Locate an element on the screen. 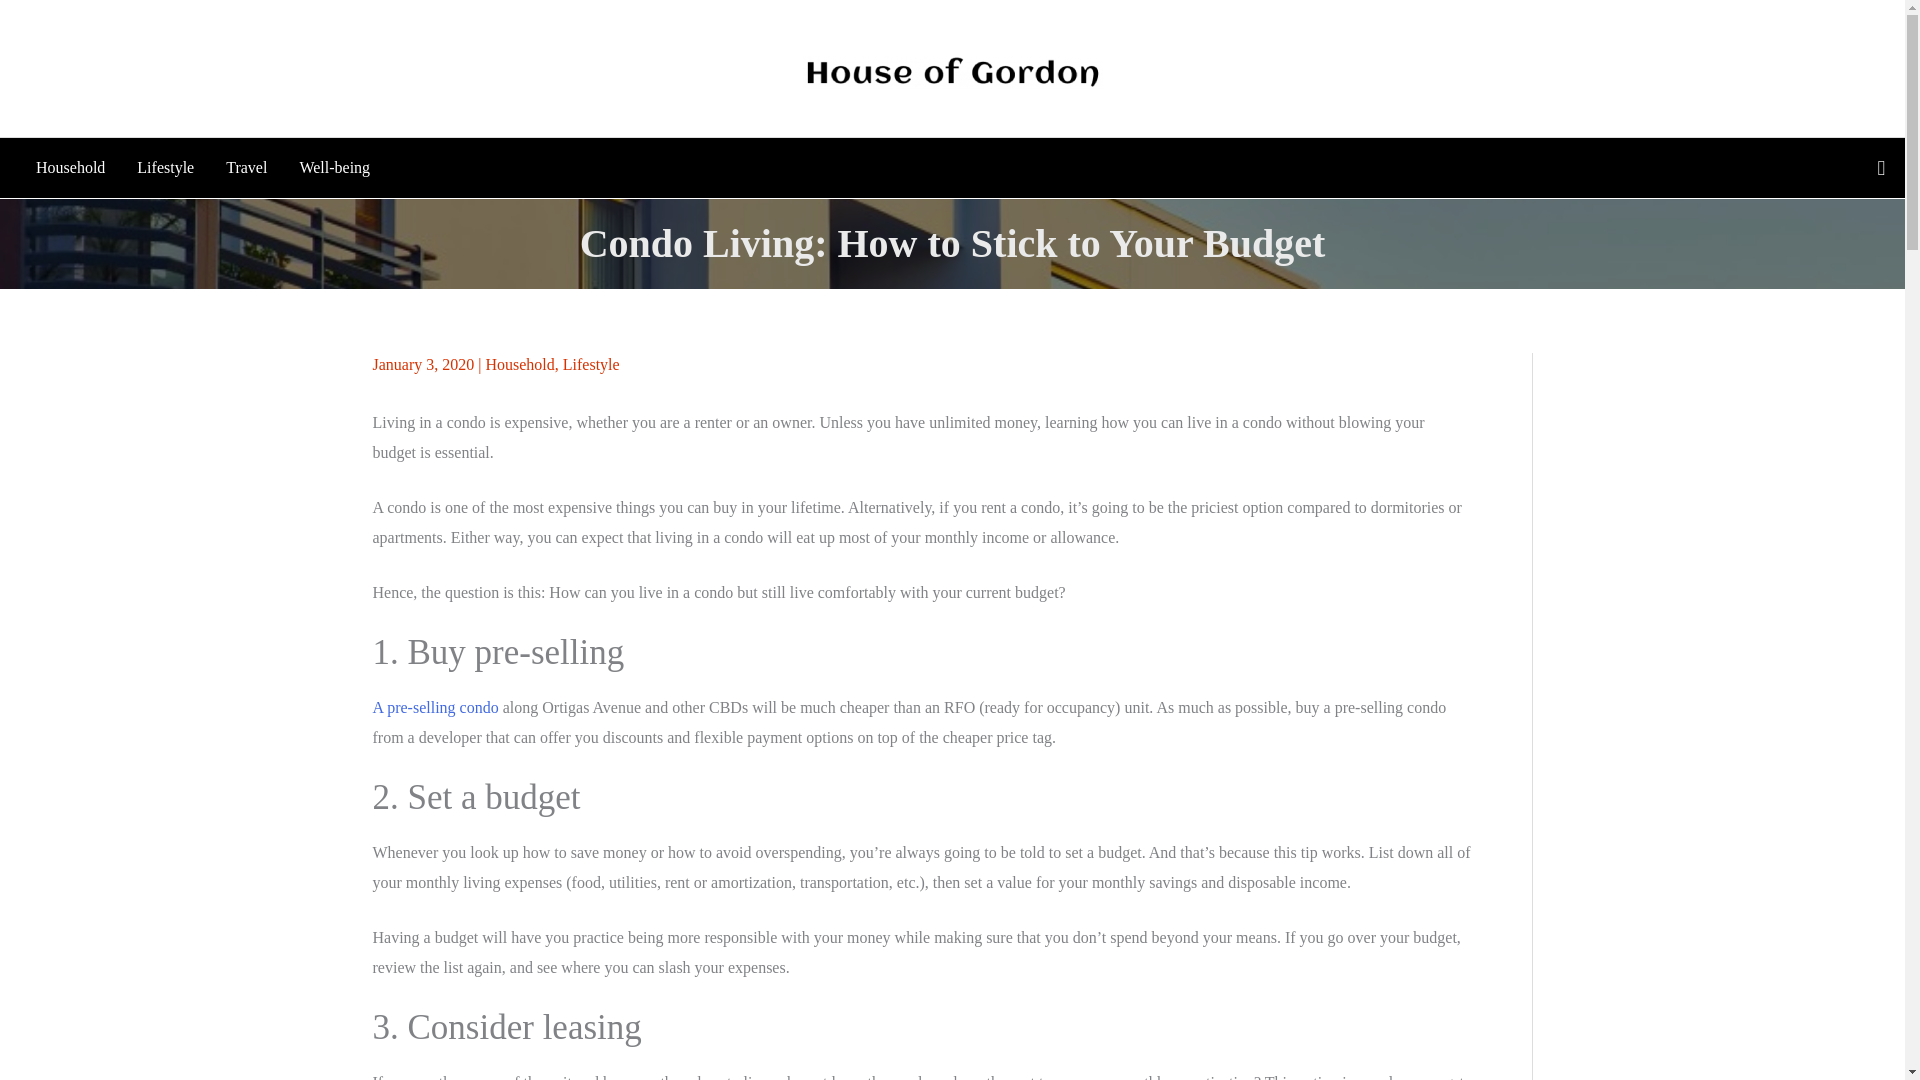 The image size is (1920, 1080). Lifestyle is located at coordinates (164, 168).